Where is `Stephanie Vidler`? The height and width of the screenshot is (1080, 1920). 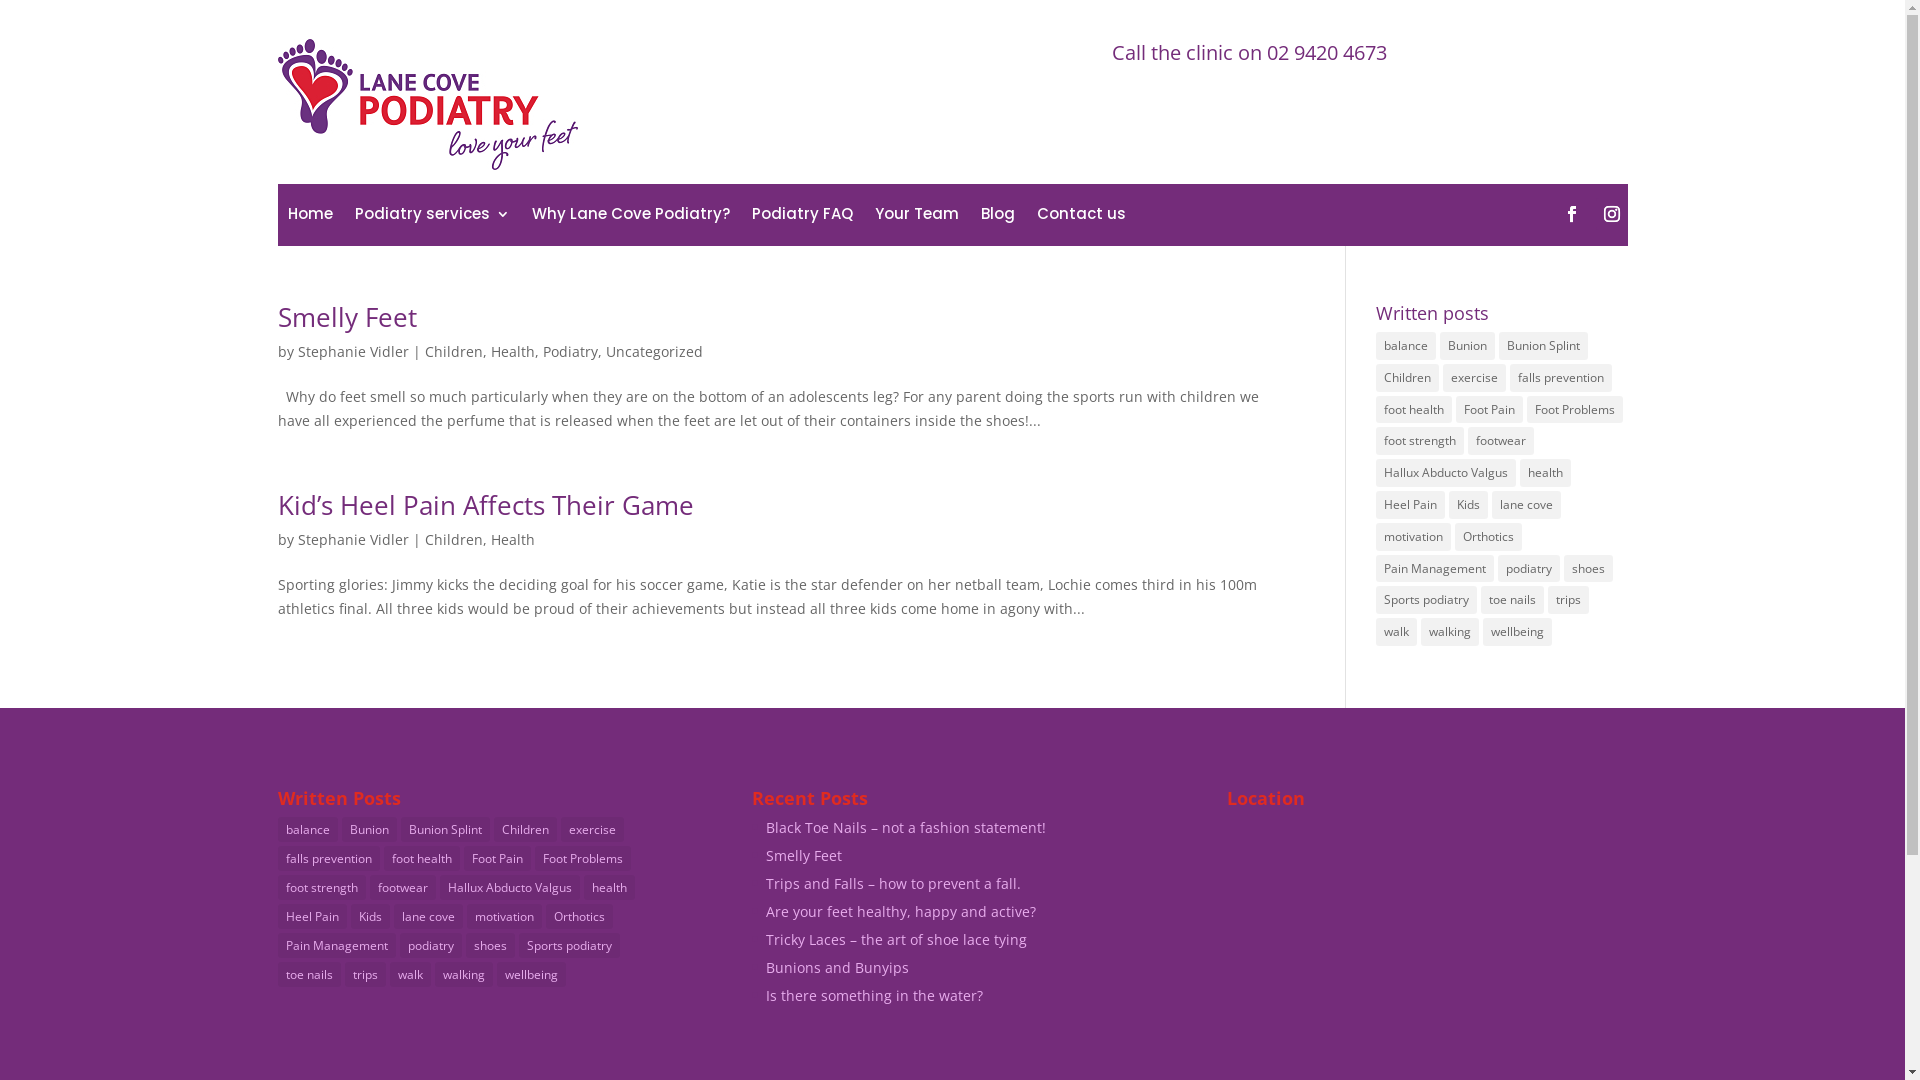 Stephanie Vidler is located at coordinates (354, 540).